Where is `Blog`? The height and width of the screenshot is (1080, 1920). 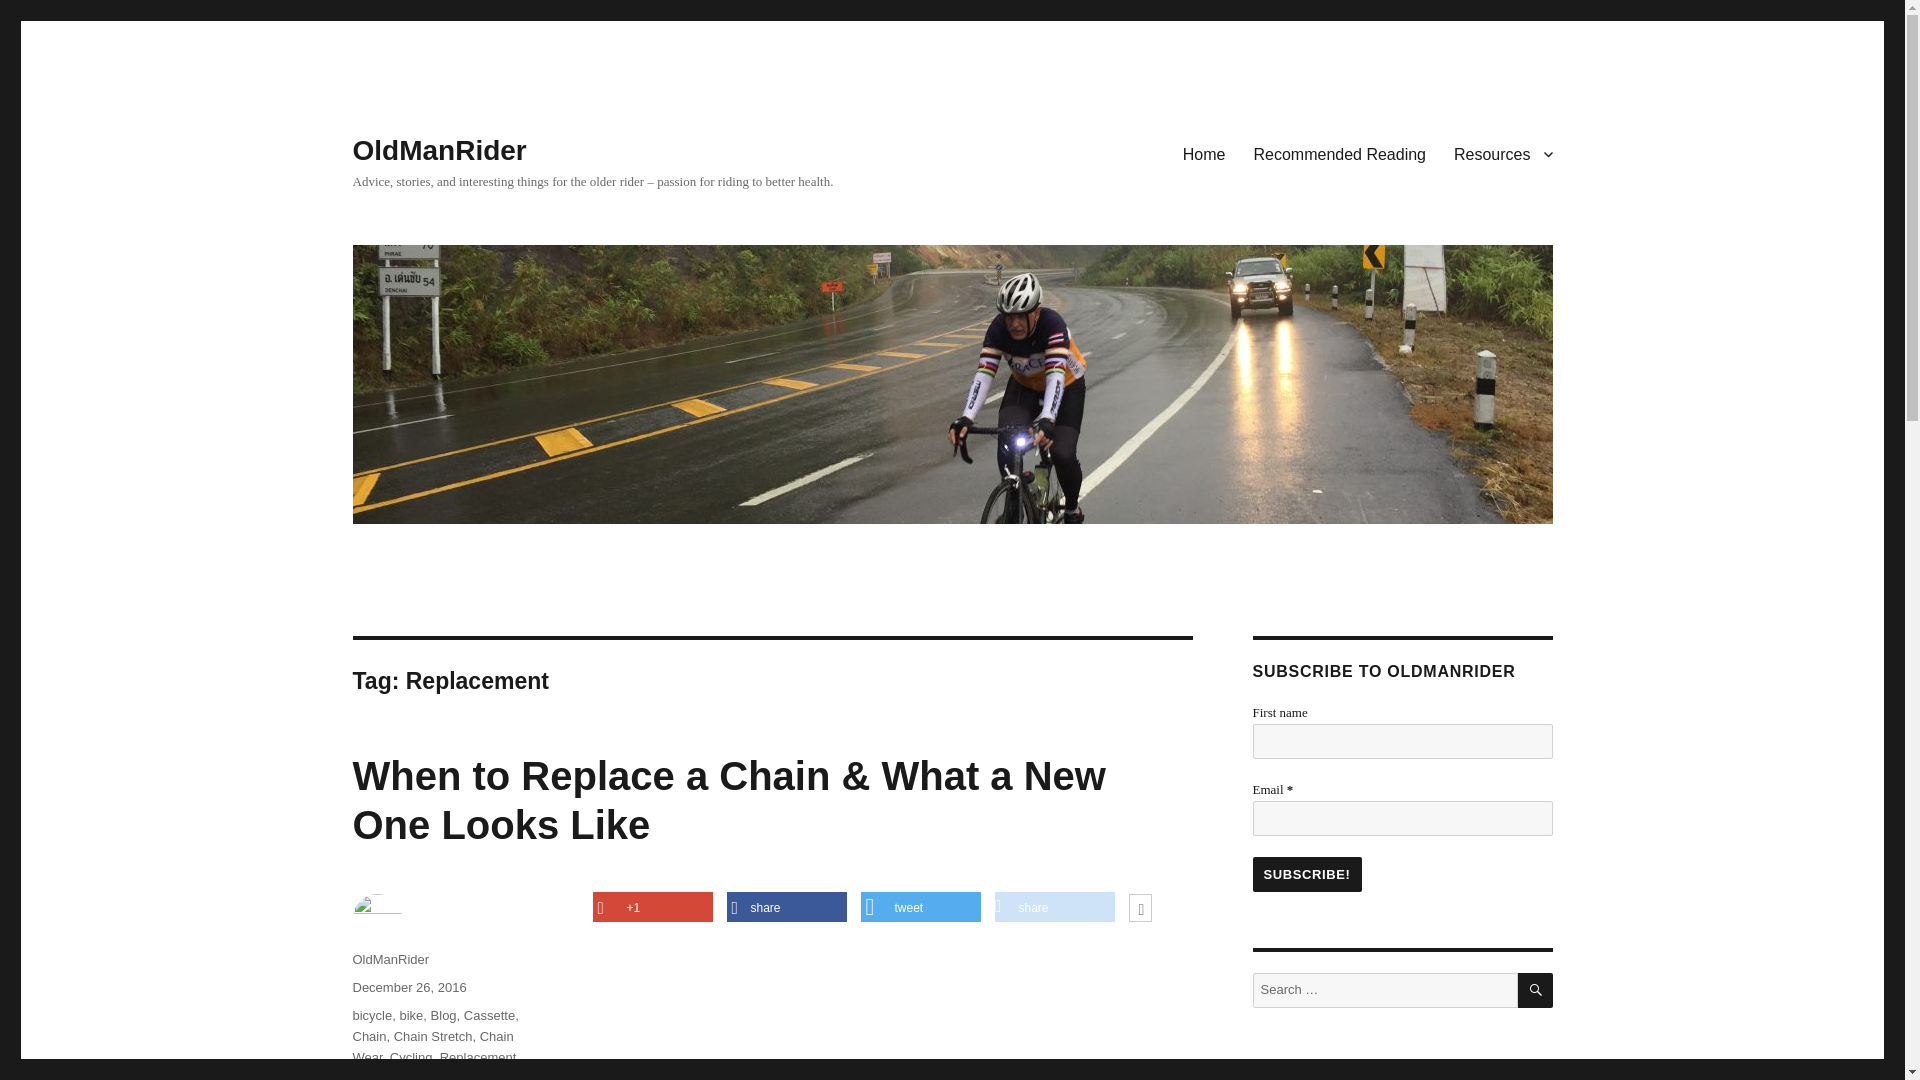 Blog is located at coordinates (443, 1014).